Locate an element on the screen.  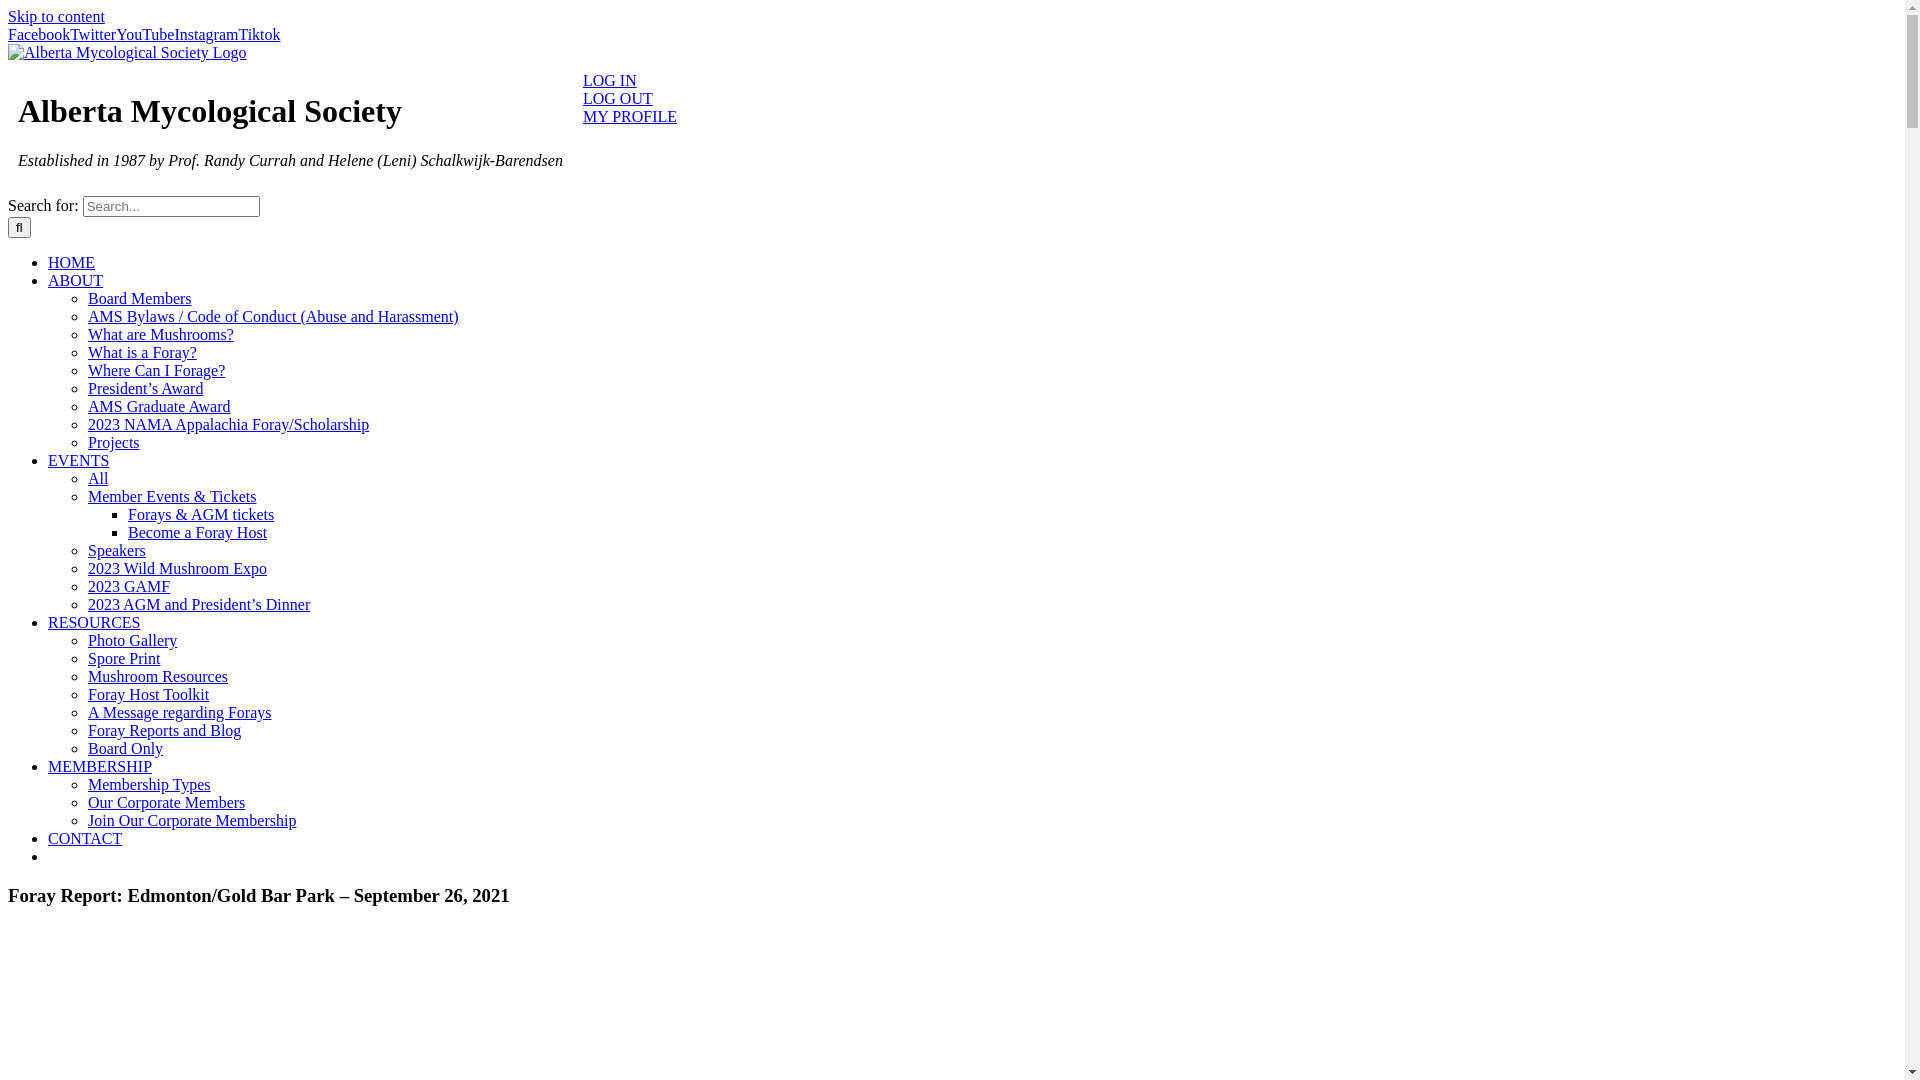
Skip to content is located at coordinates (56, 16).